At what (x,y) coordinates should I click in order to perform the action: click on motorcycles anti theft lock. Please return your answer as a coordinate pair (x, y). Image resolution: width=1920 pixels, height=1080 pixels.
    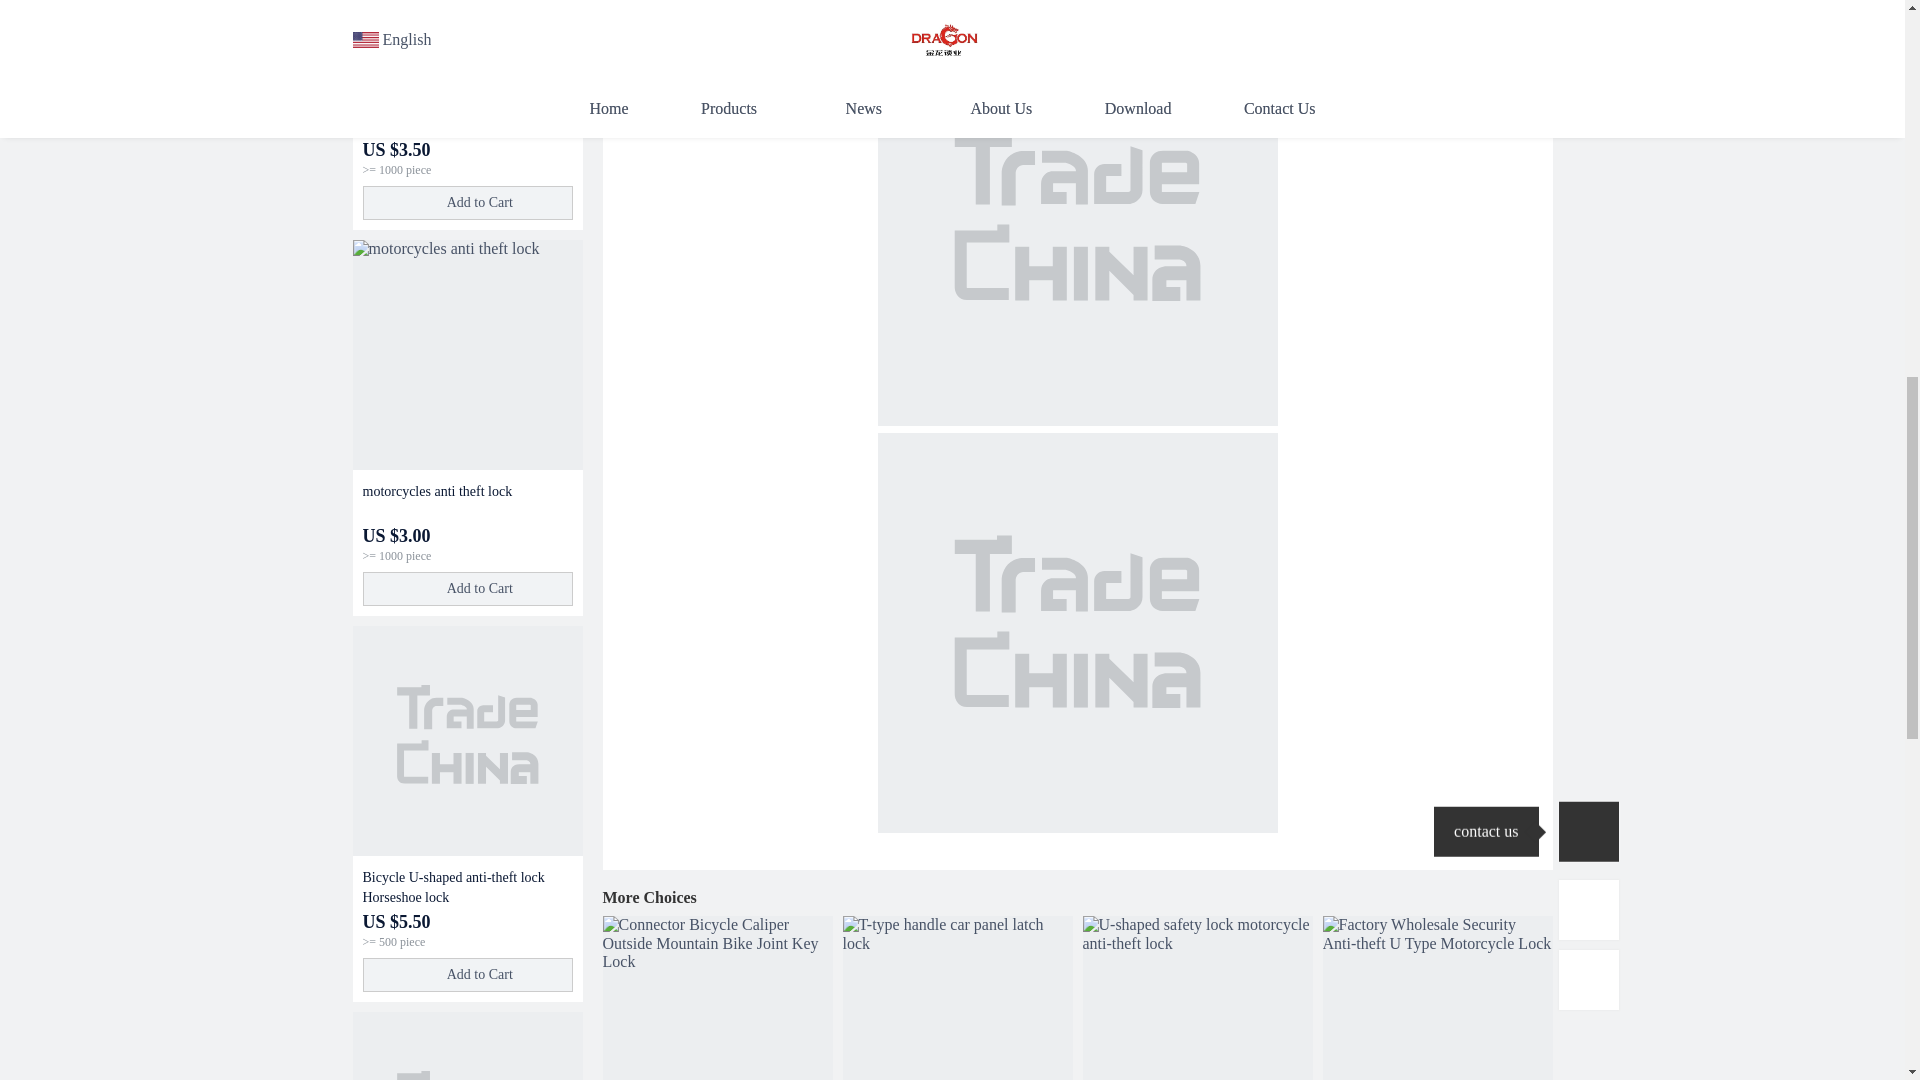
    Looking at the image, I should click on (467, 501).